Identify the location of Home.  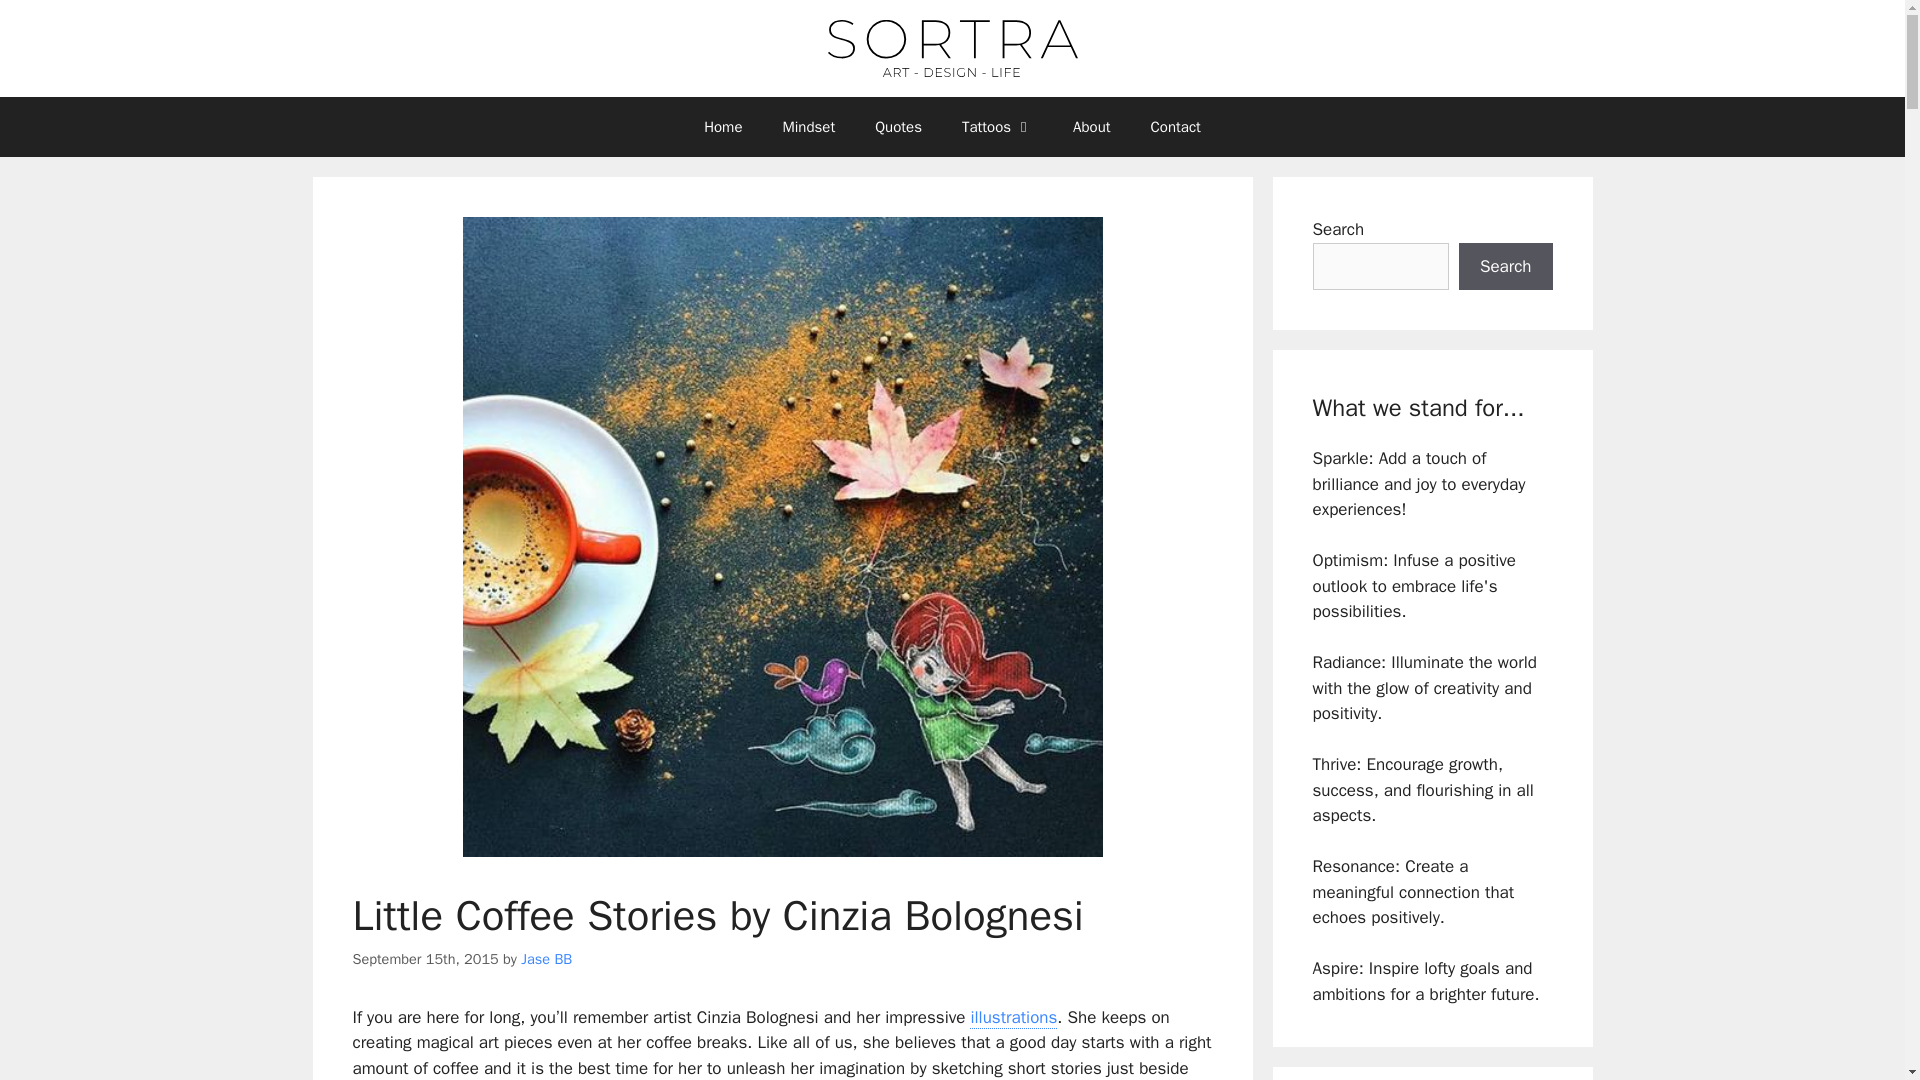
(722, 126).